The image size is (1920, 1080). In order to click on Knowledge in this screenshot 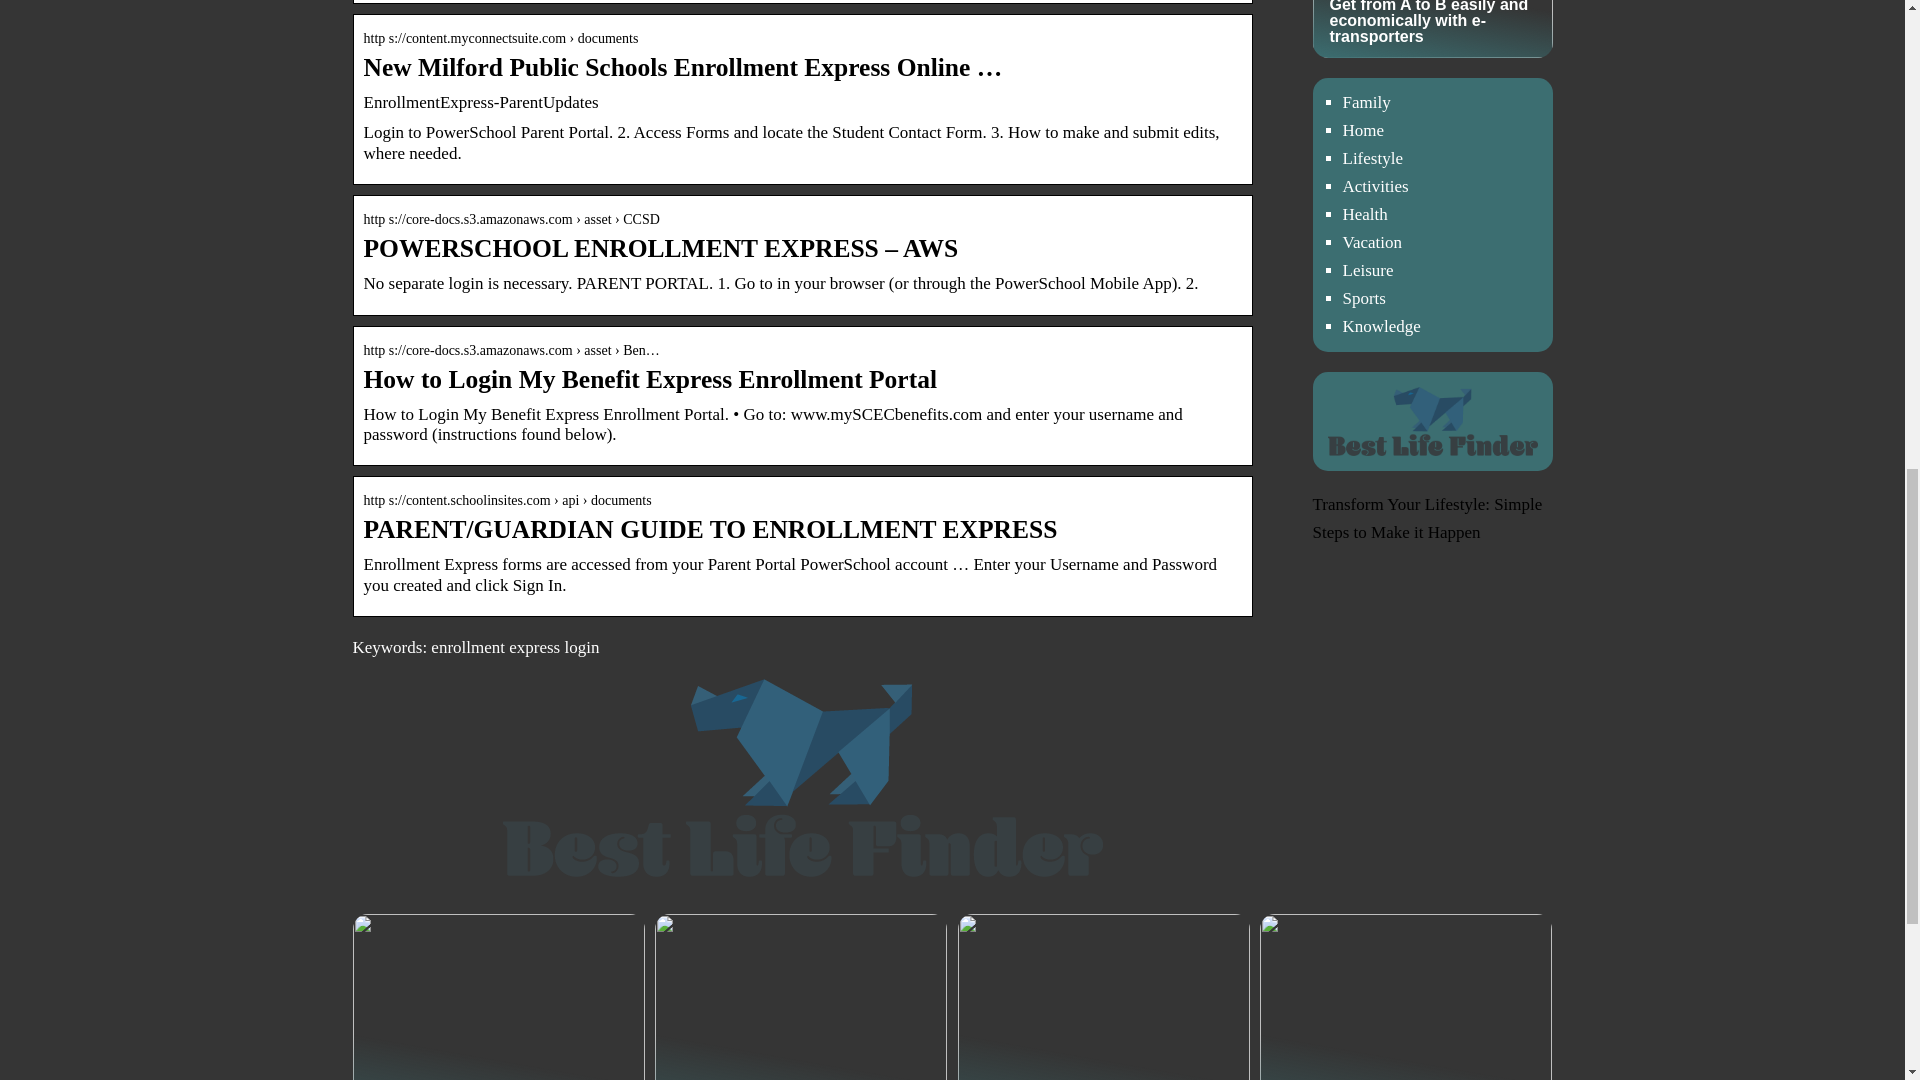, I will do `click(1381, 326)`.